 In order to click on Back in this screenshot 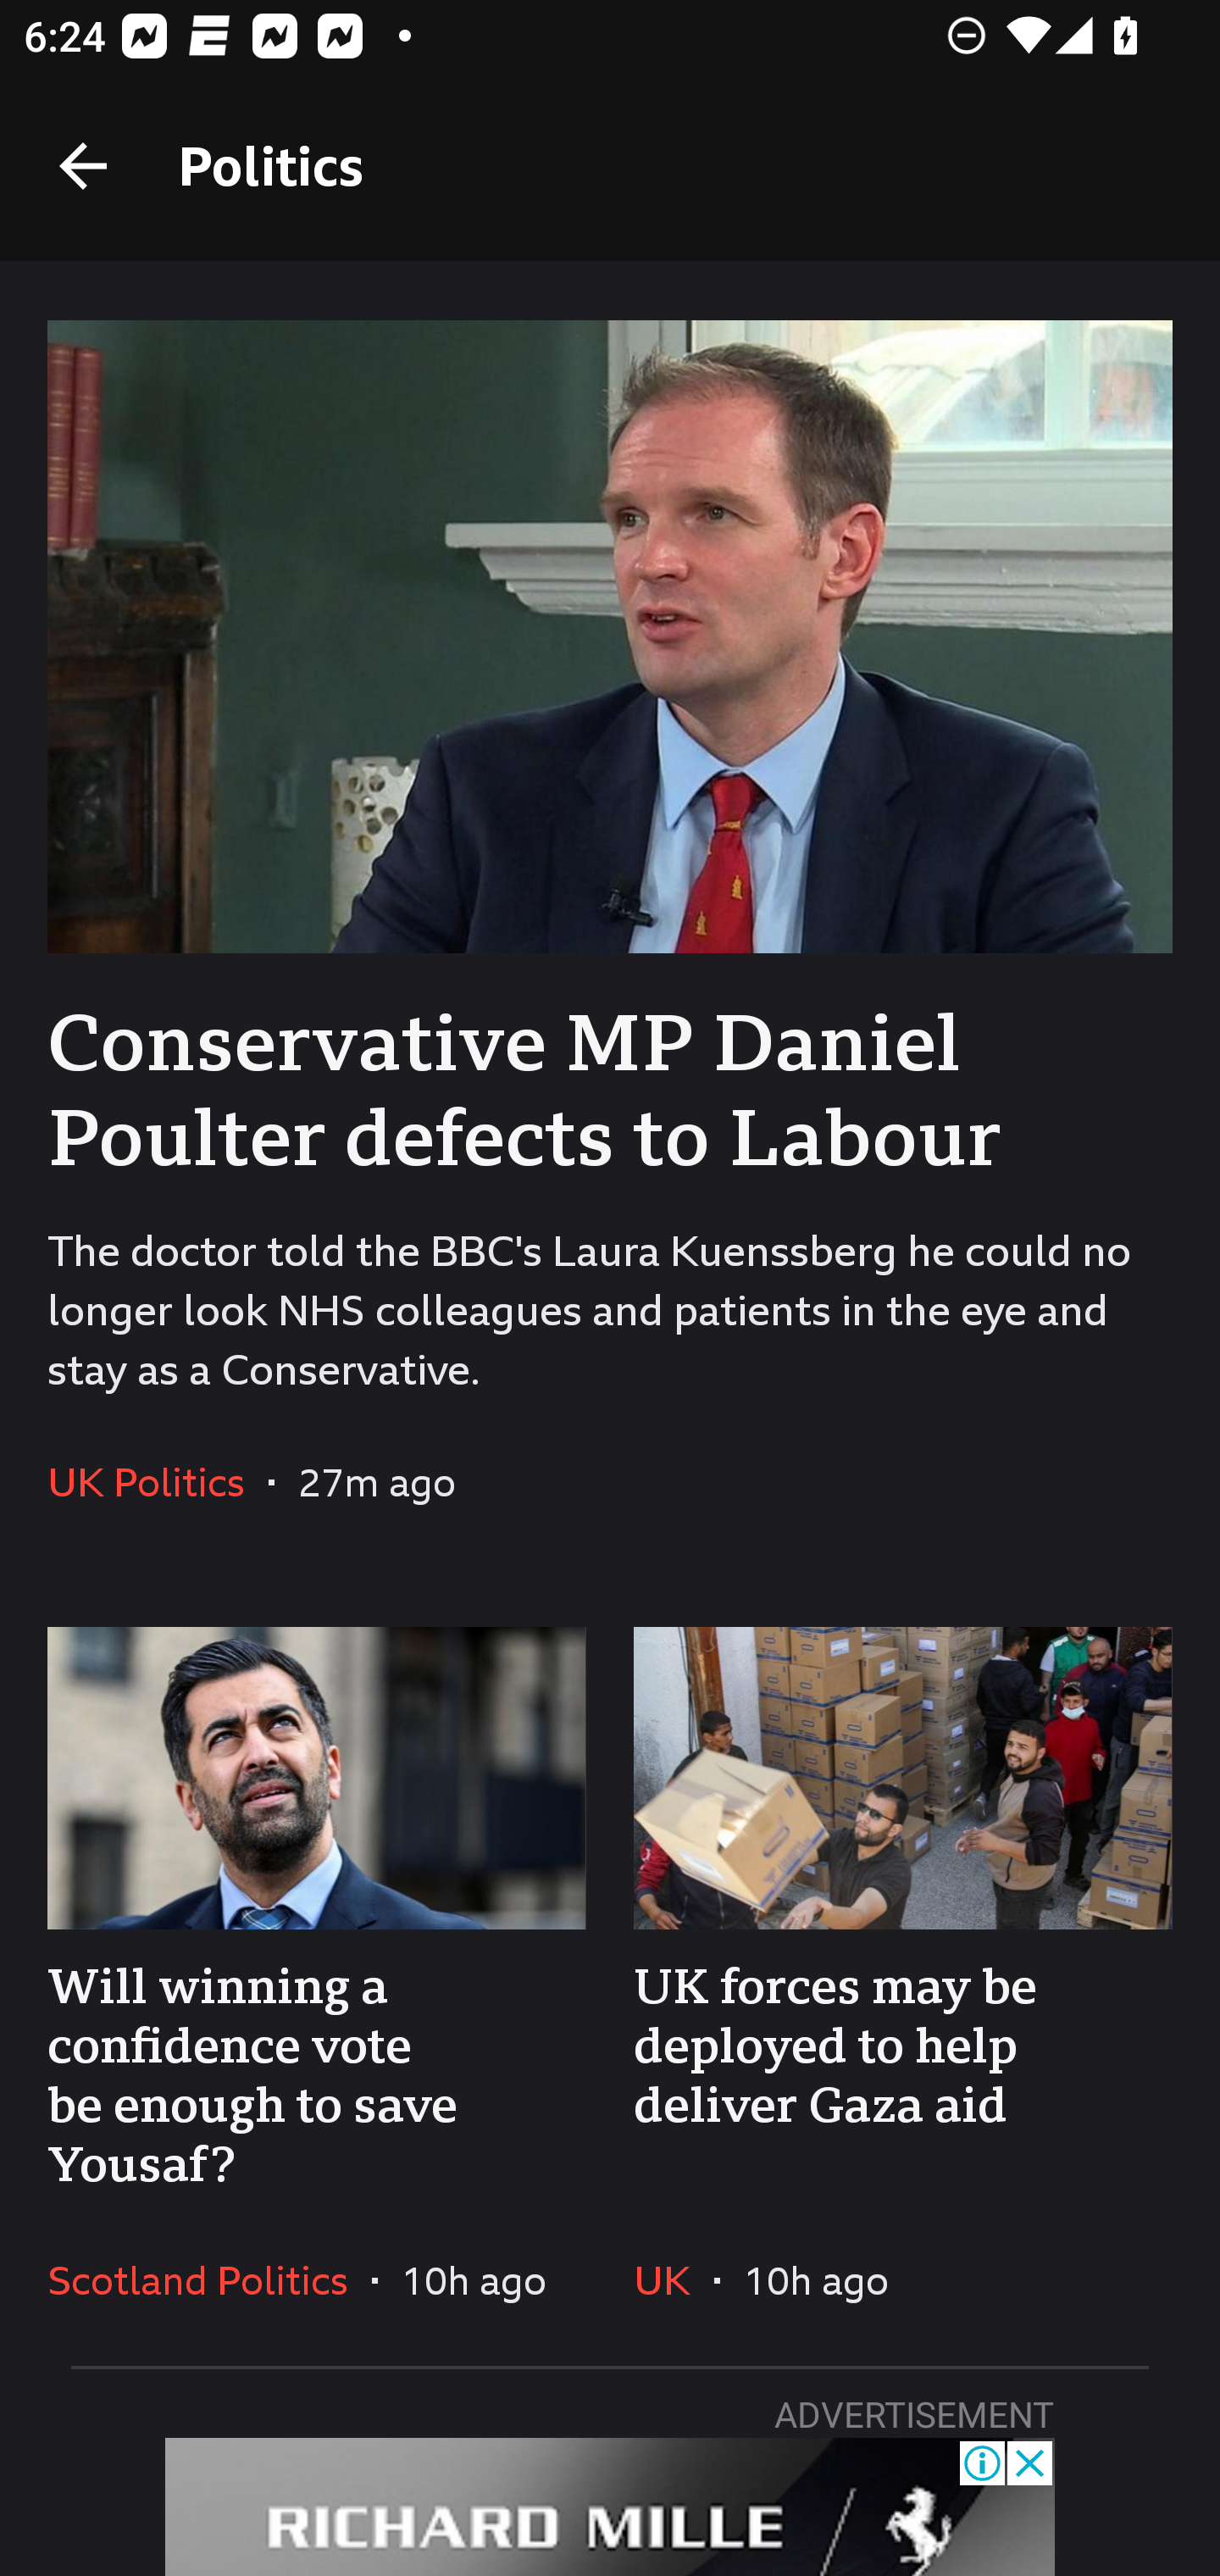, I will do `click(83, 166)`.